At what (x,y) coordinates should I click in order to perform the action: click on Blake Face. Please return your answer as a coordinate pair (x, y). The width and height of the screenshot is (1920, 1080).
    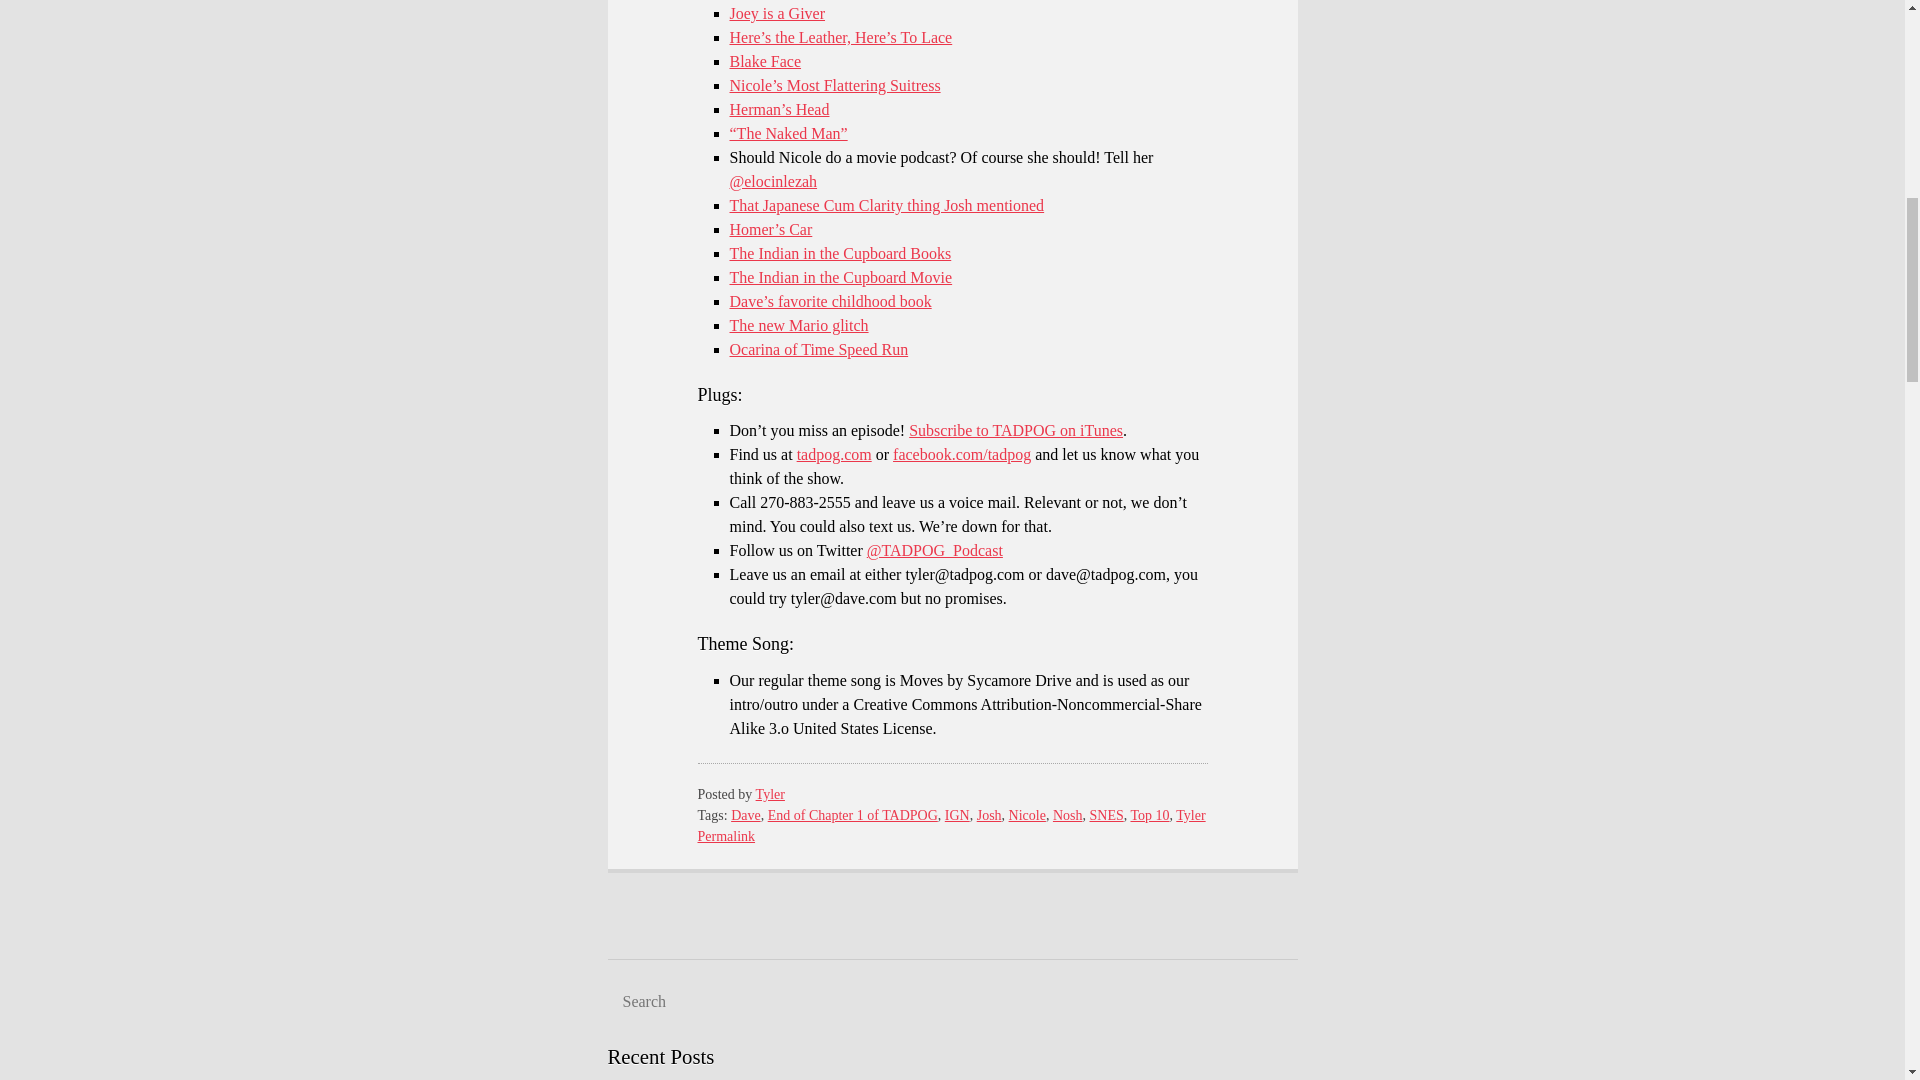
    Looking at the image, I should click on (766, 61).